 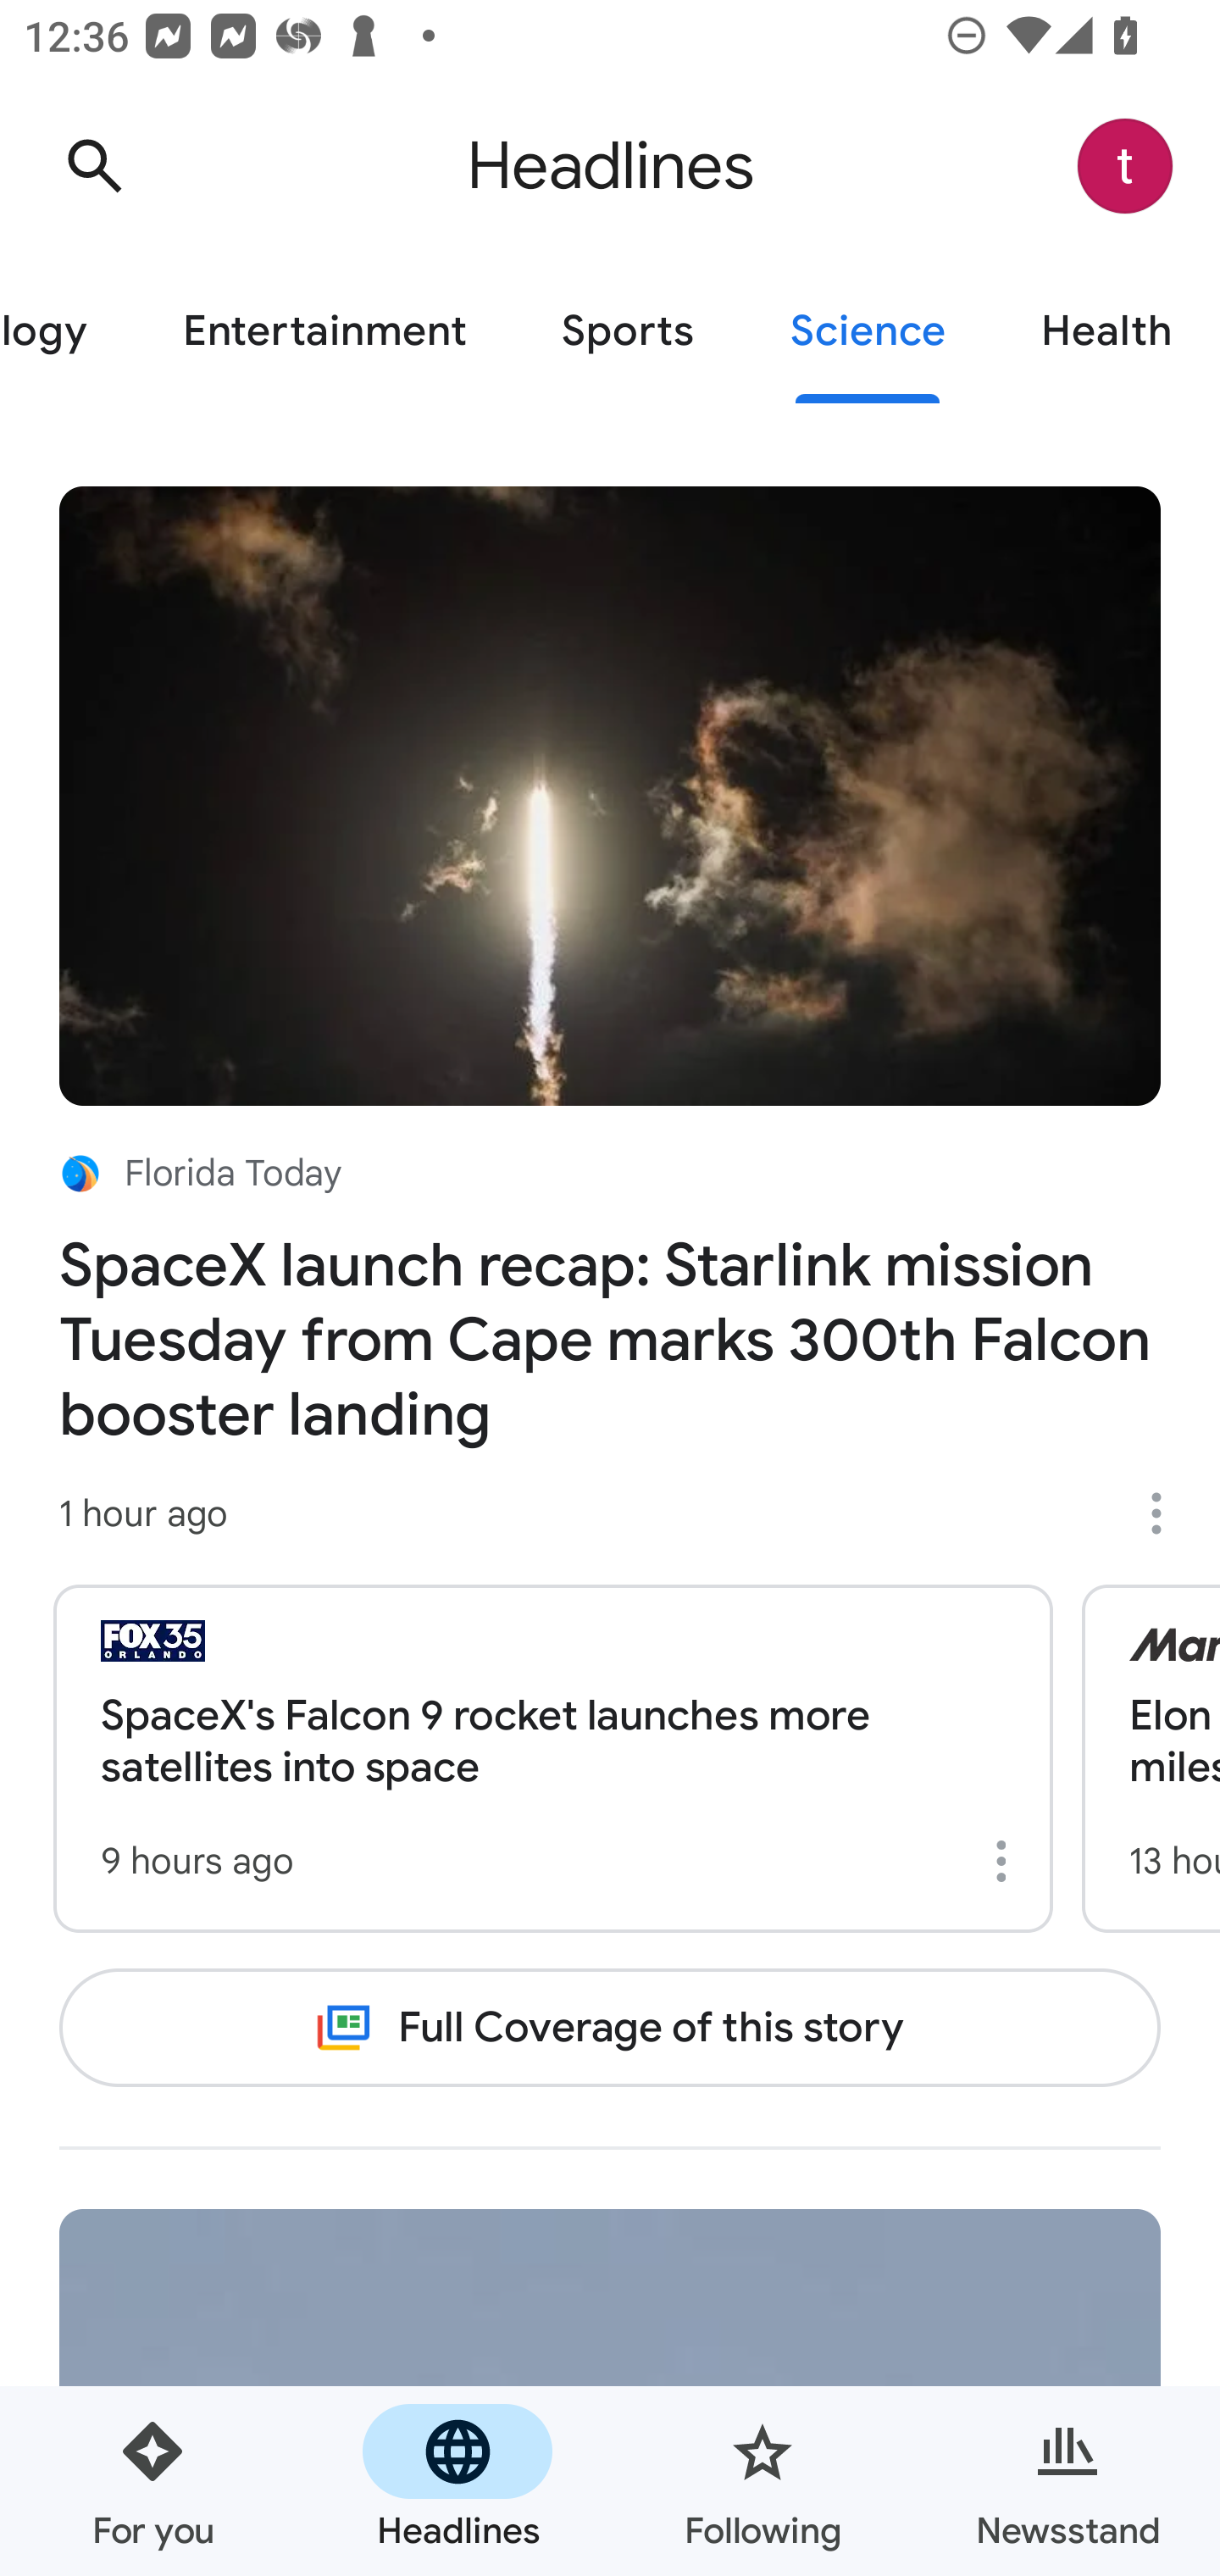 I want to click on More options, so click(x=1006, y=1861).